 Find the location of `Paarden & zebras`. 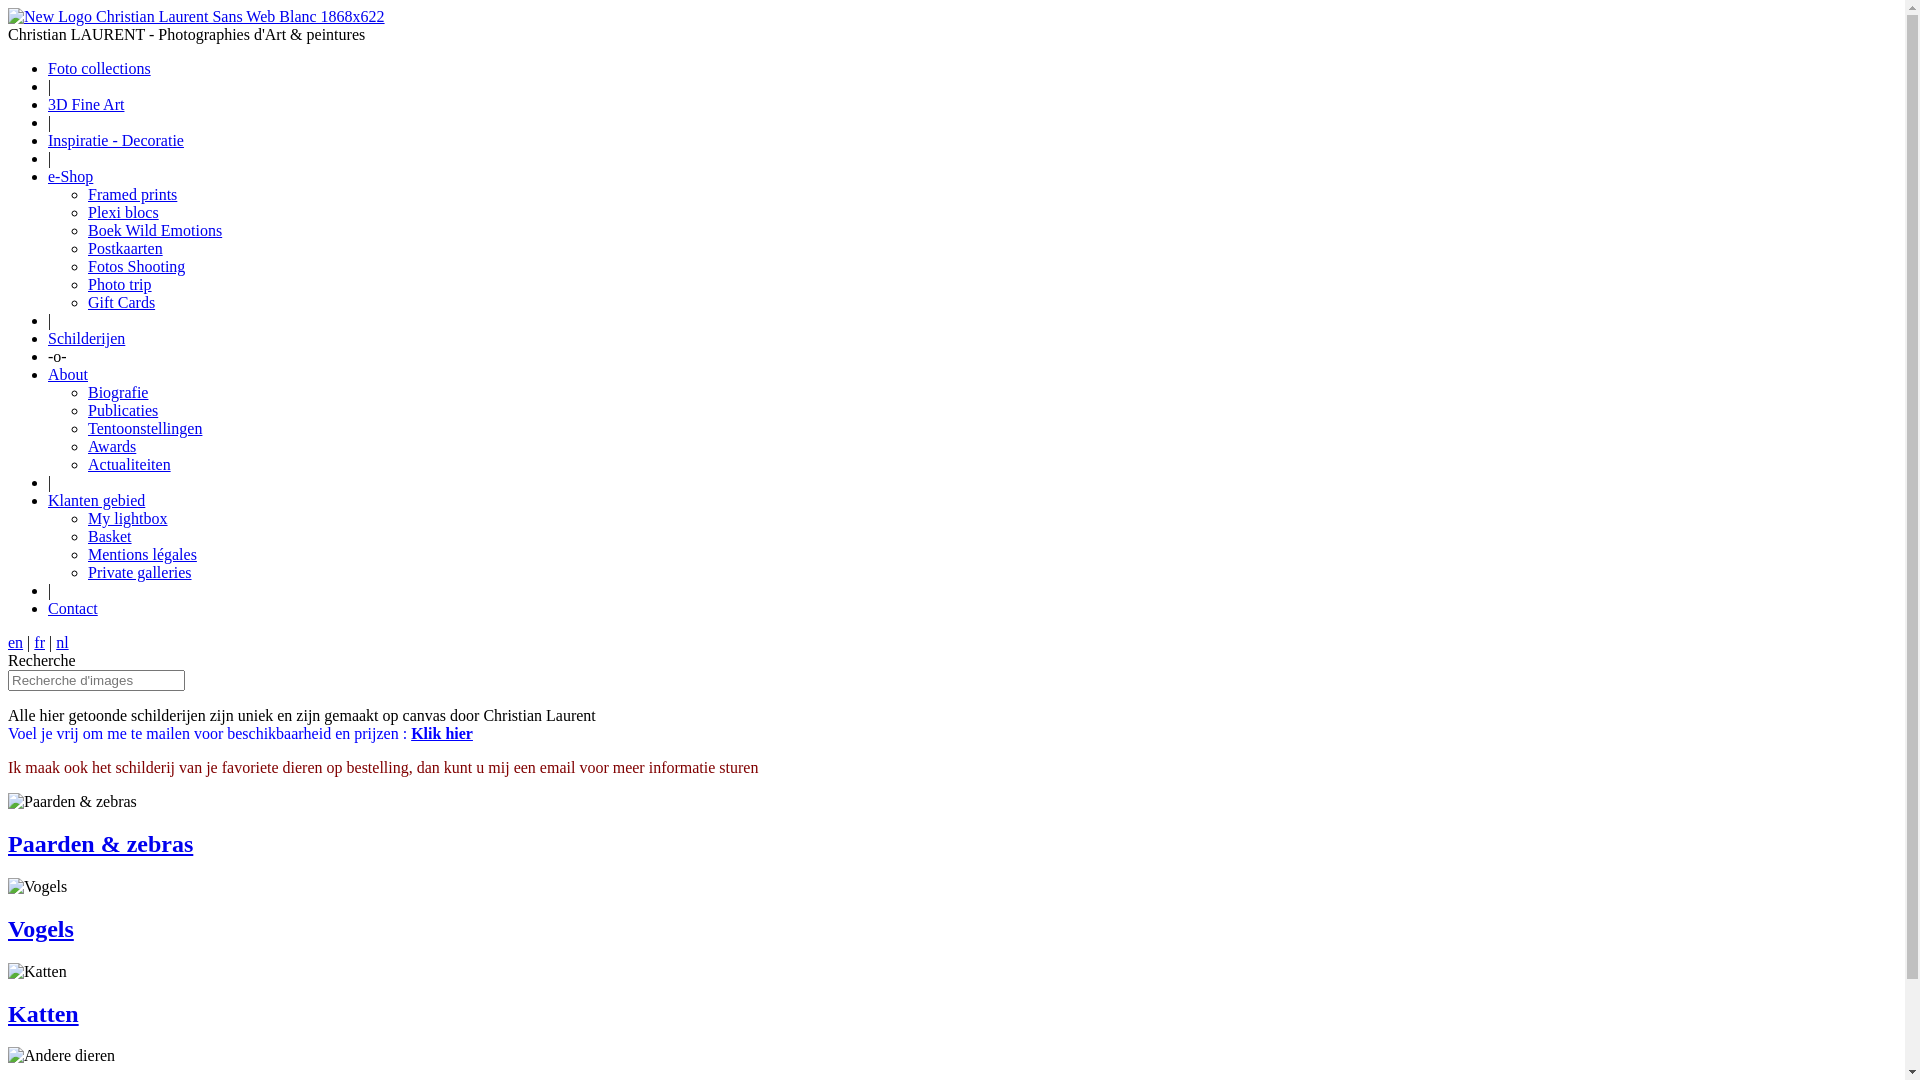

Paarden & zebras is located at coordinates (100, 844).